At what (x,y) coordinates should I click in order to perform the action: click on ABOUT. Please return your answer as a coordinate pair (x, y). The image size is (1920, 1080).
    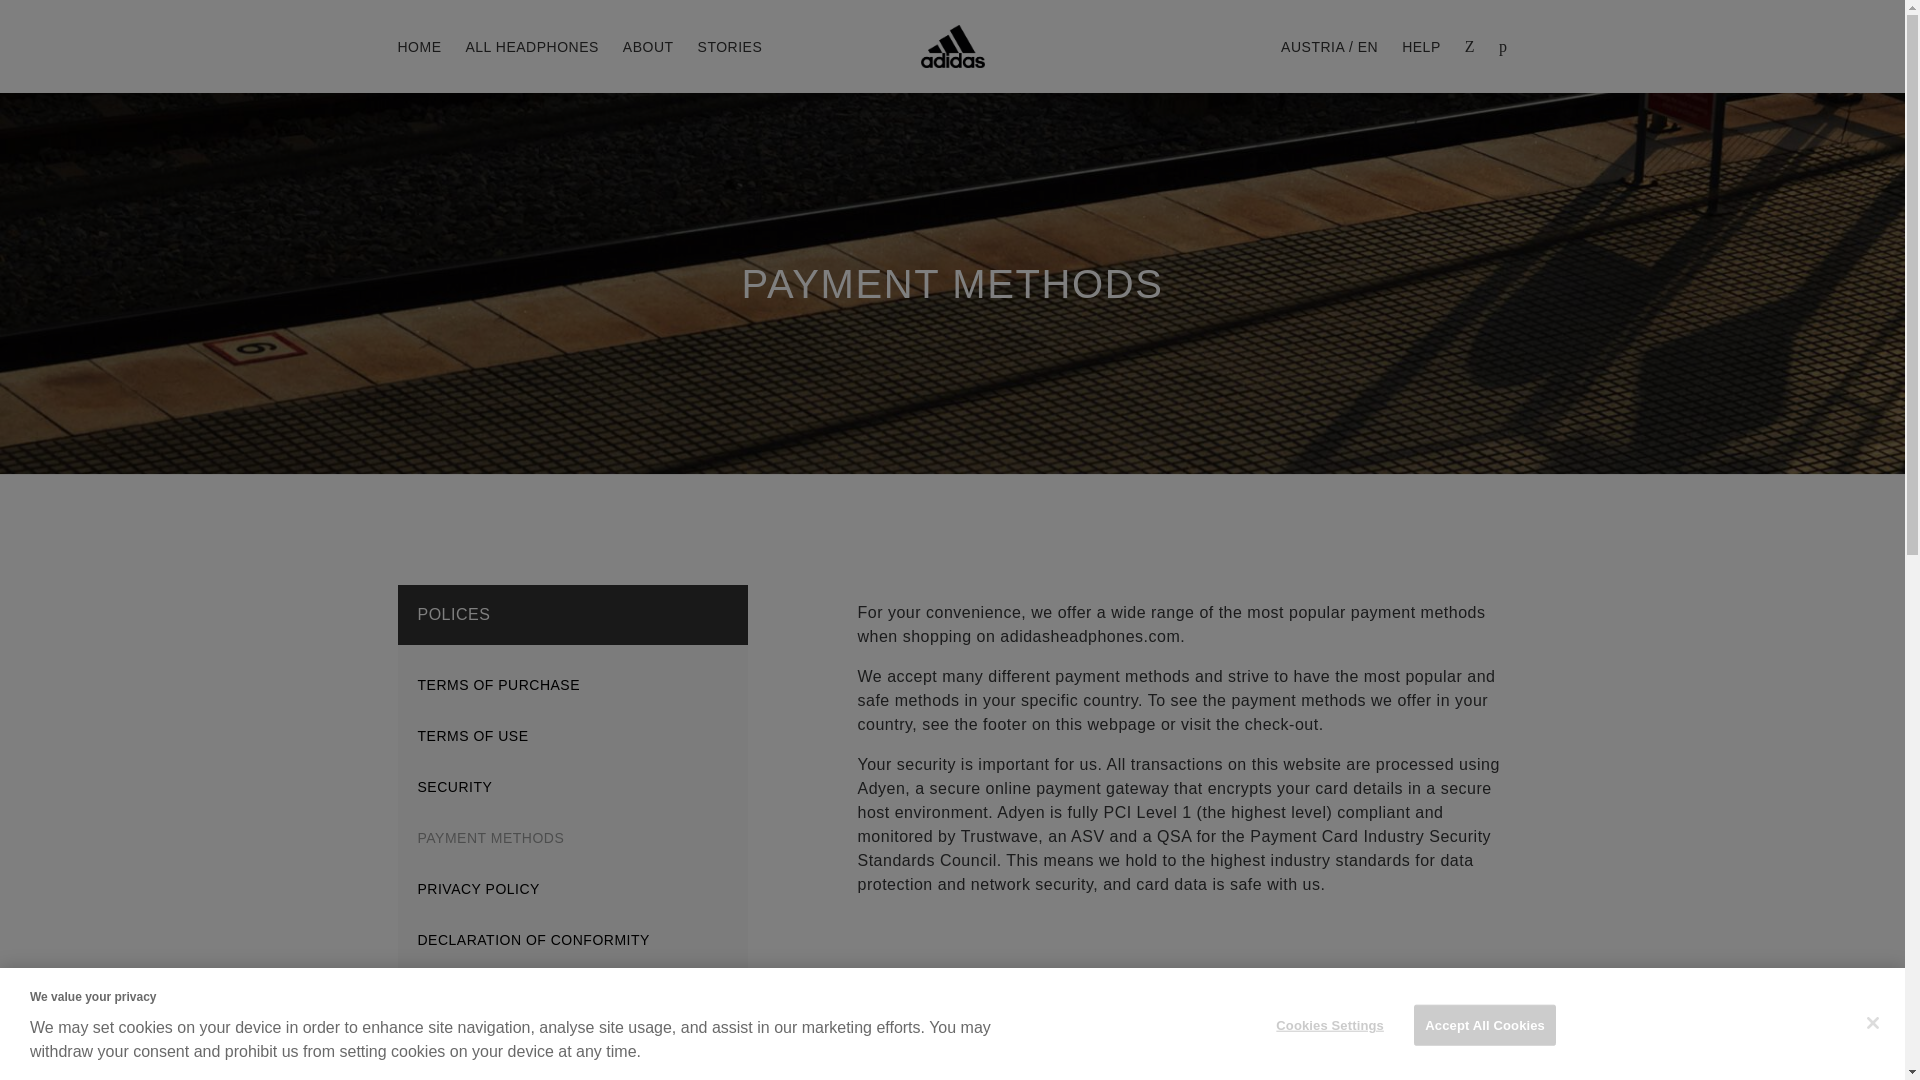
    Looking at the image, I should click on (648, 46).